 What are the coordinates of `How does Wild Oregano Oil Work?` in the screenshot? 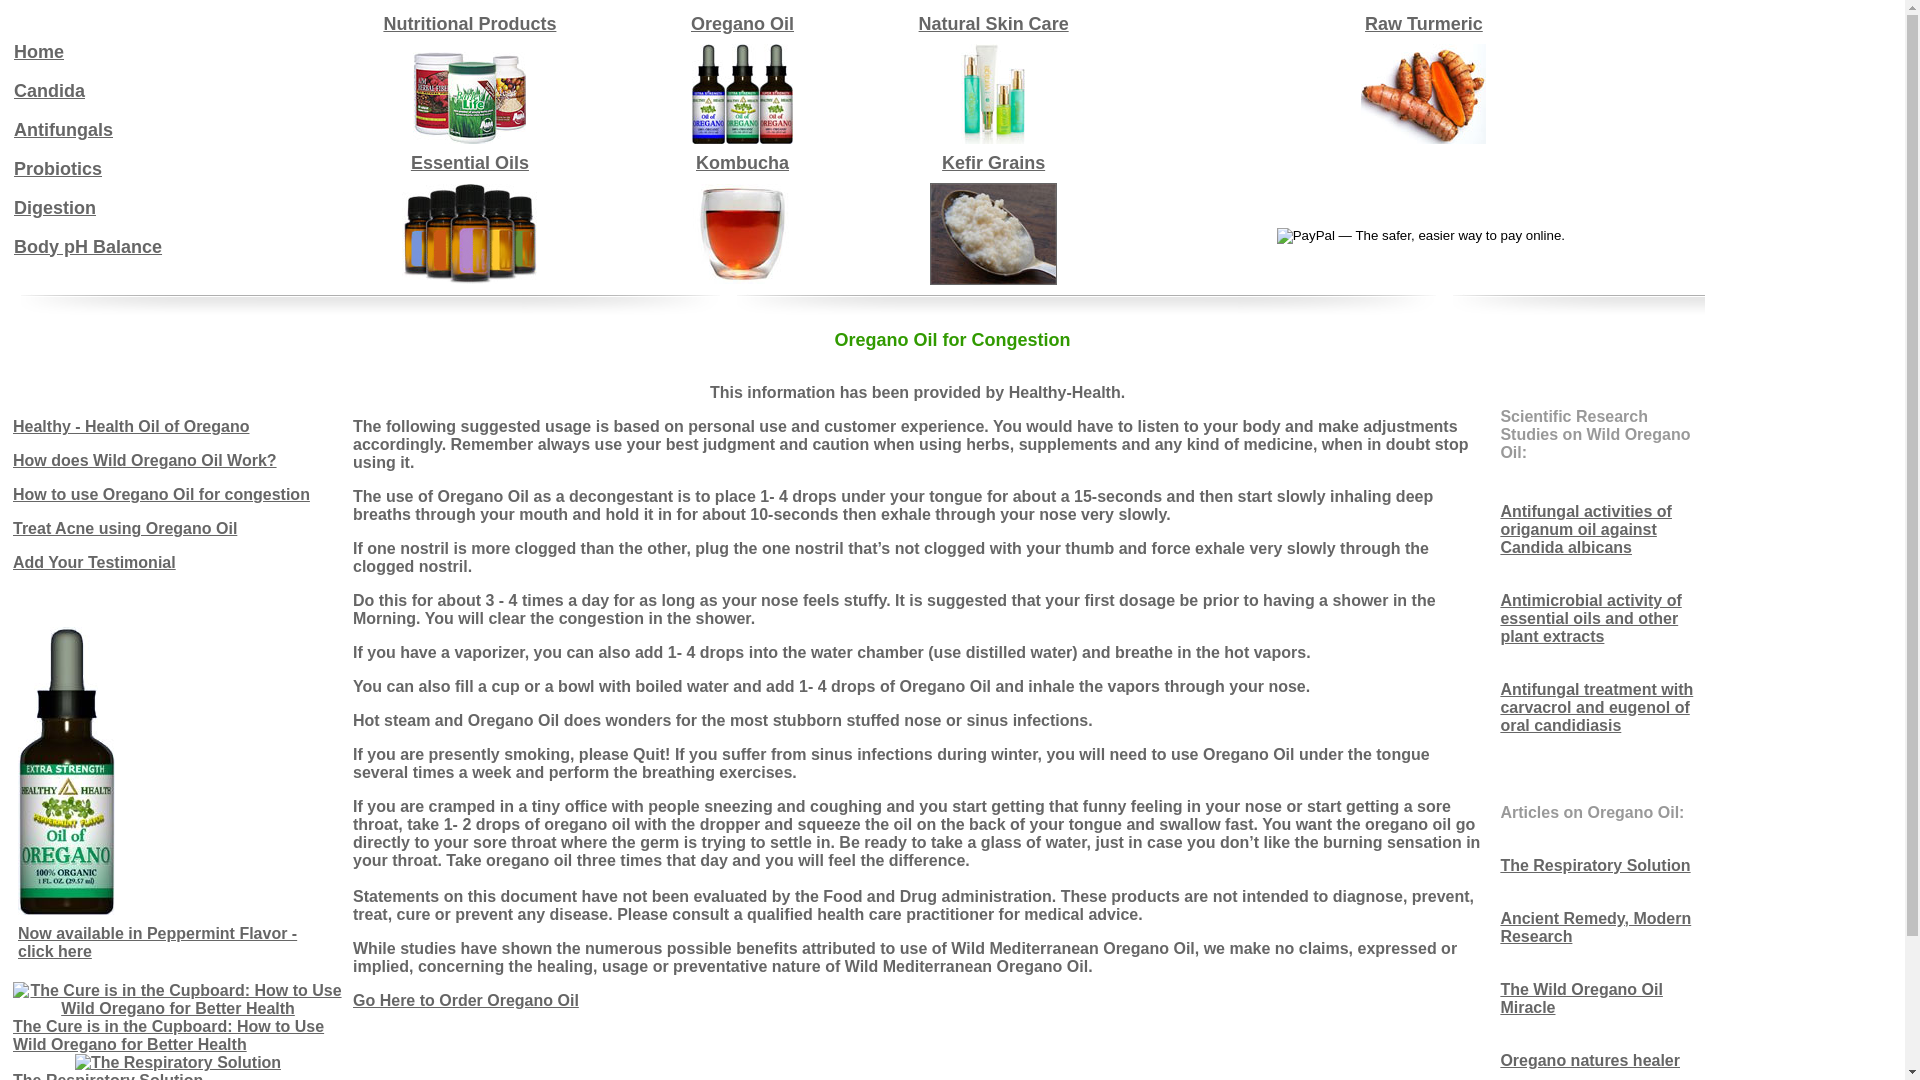 It's located at (145, 460).